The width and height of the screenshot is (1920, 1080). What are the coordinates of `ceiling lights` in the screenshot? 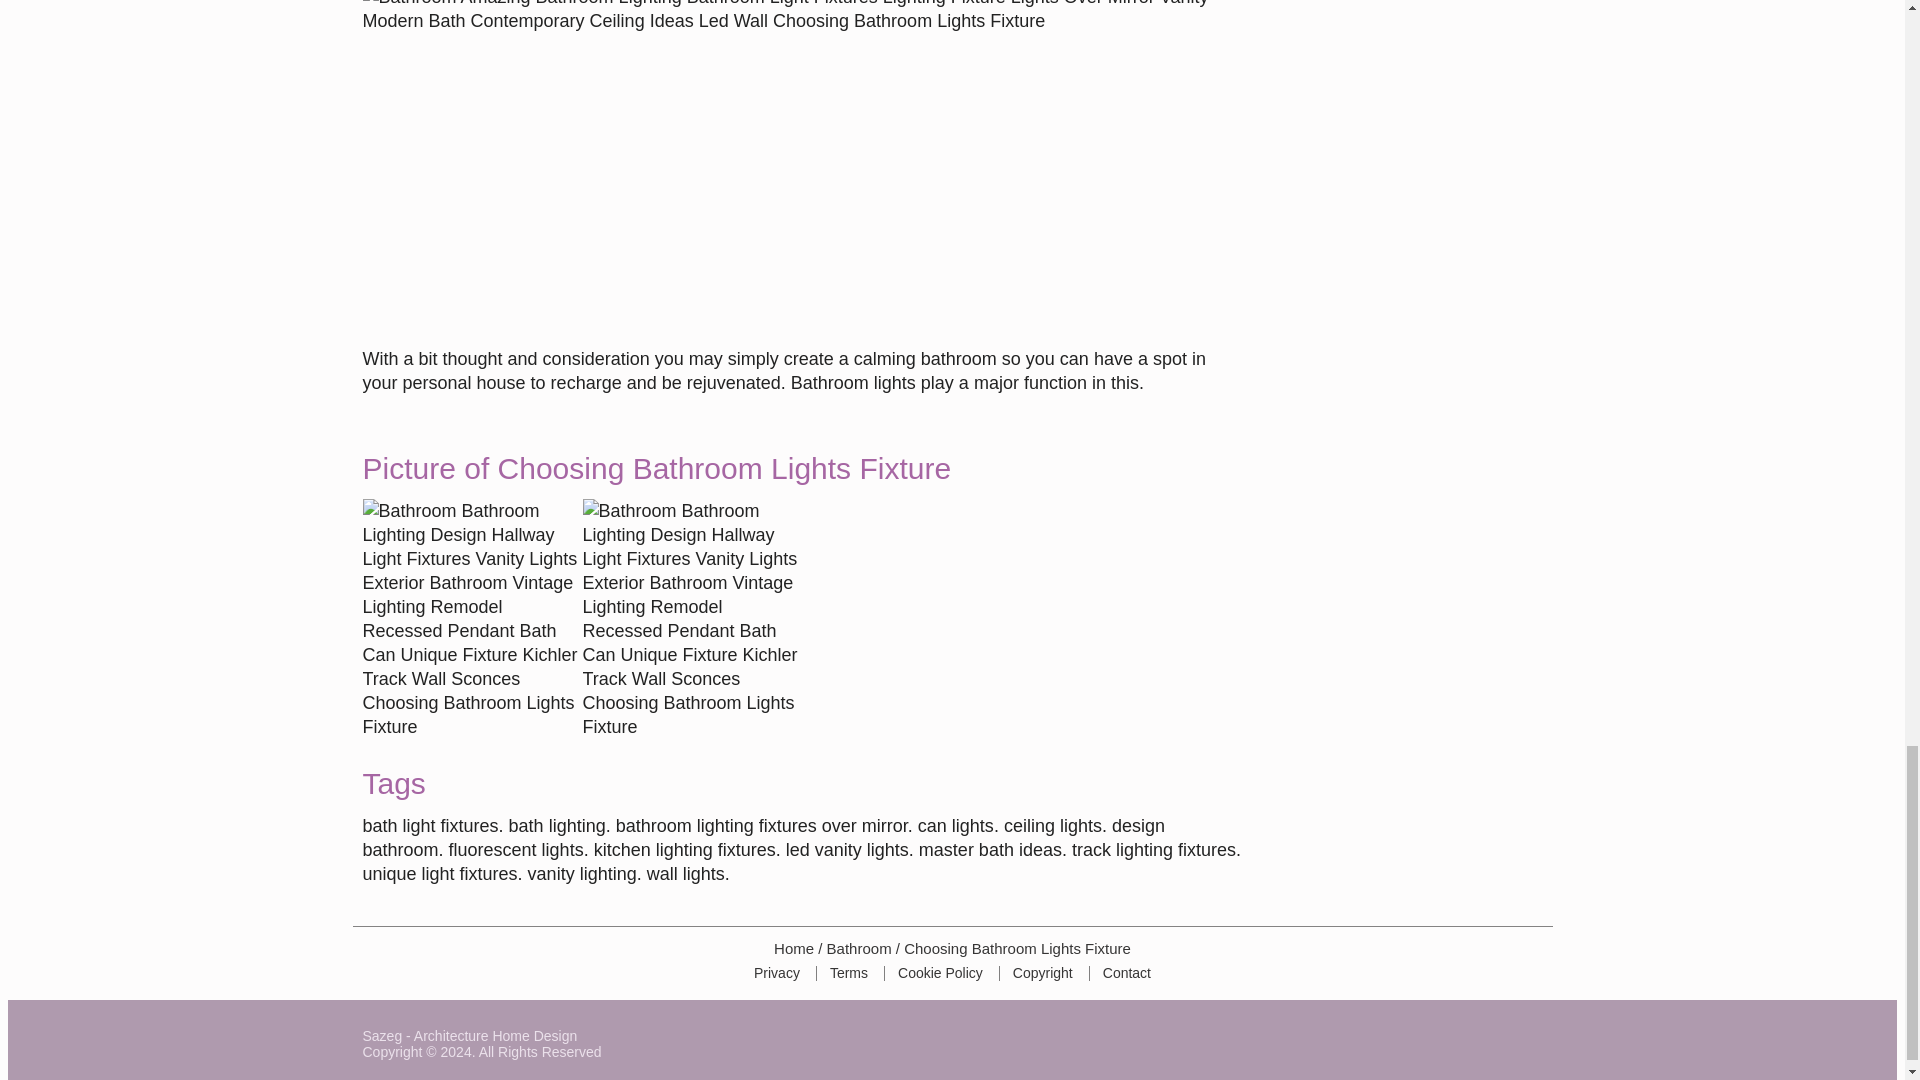 It's located at (1053, 826).